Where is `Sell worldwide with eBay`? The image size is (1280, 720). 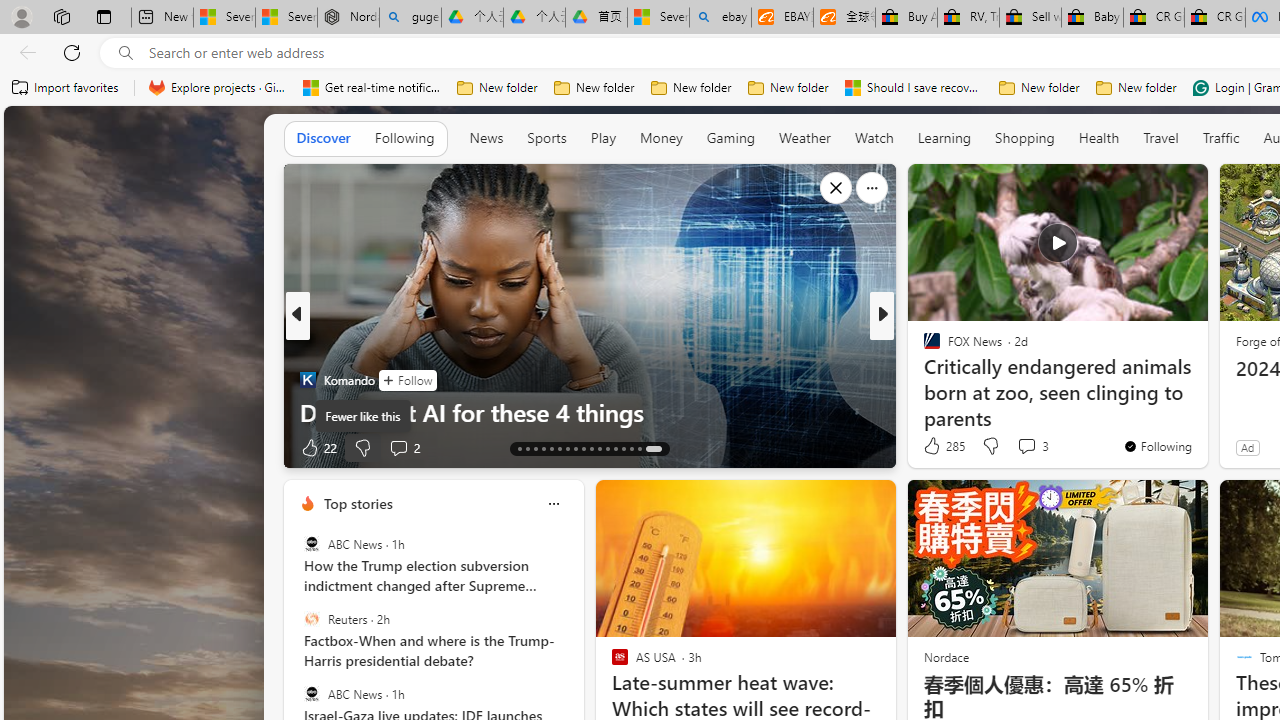
Sell worldwide with eBay is located at coordinates (1030, 18).